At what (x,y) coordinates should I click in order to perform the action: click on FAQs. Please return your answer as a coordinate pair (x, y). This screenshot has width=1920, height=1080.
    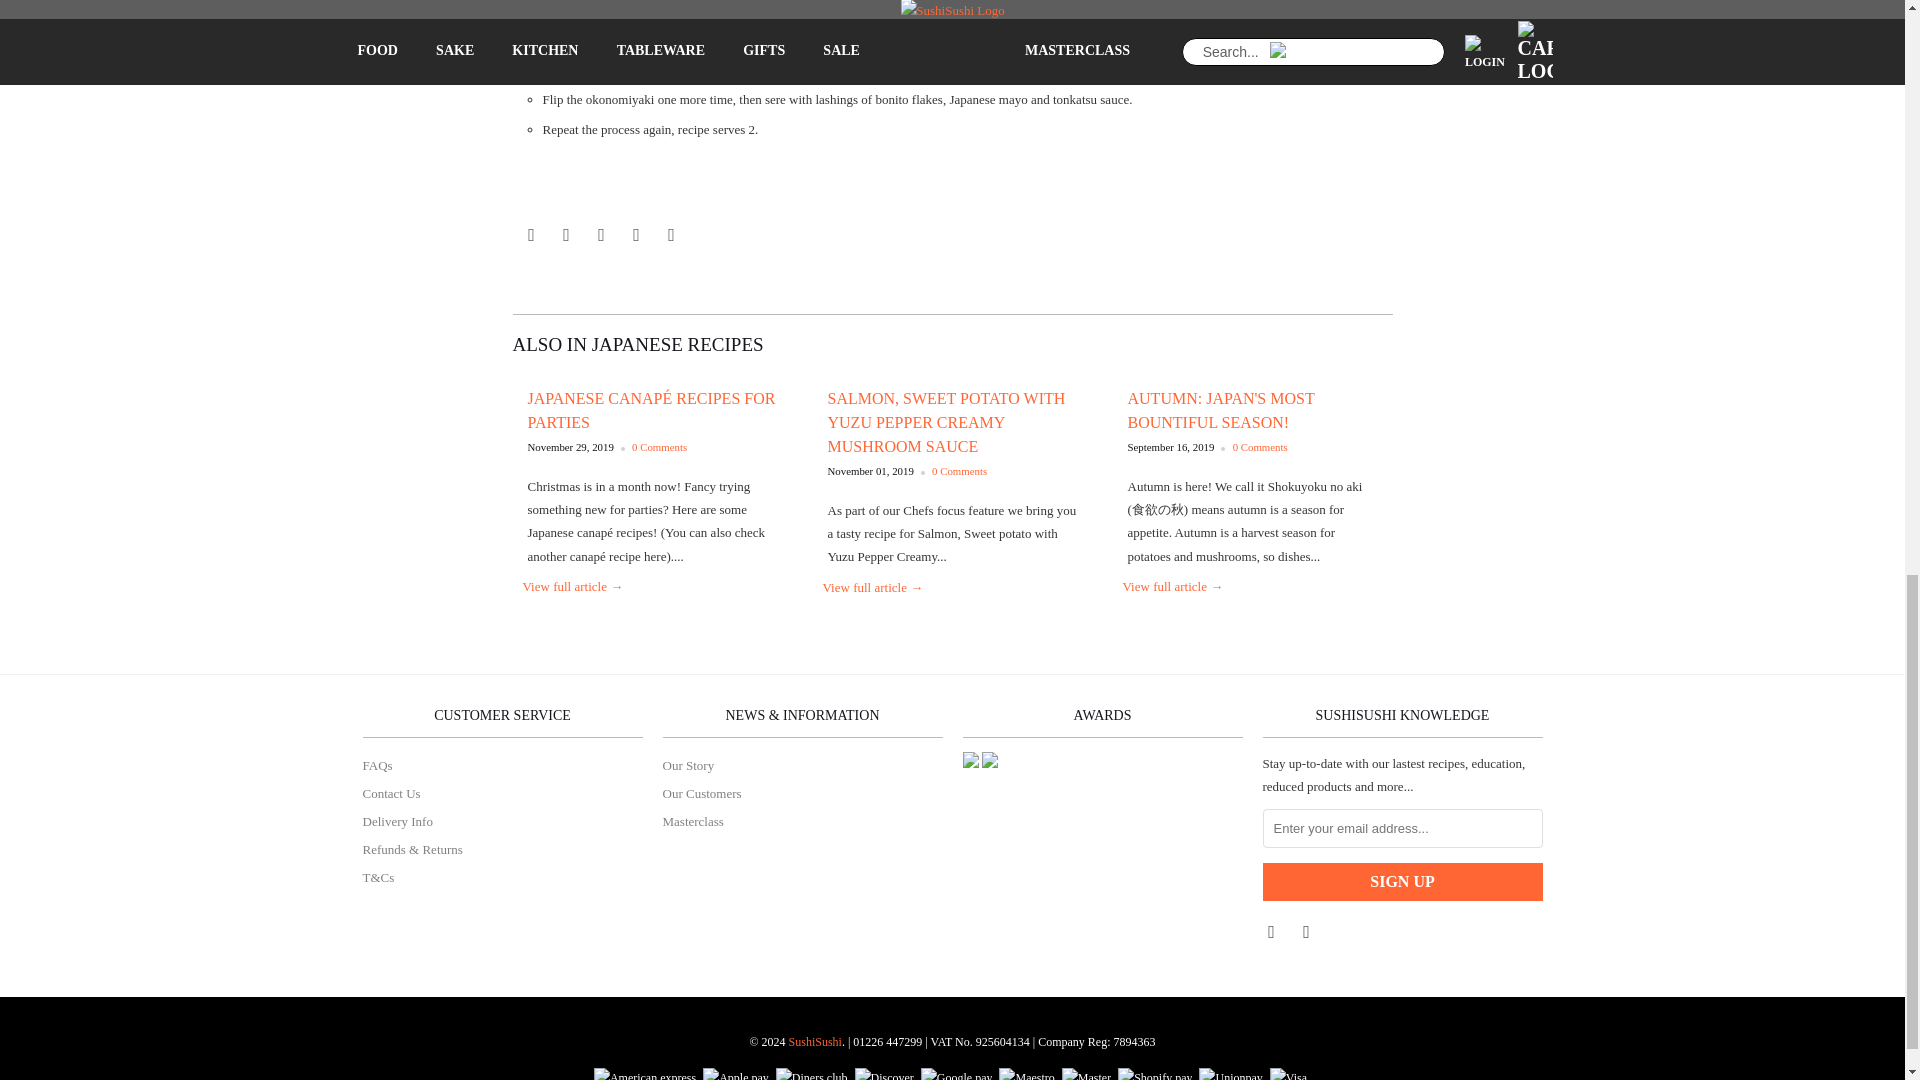
    Looking at the image, I should click on (376, 766).